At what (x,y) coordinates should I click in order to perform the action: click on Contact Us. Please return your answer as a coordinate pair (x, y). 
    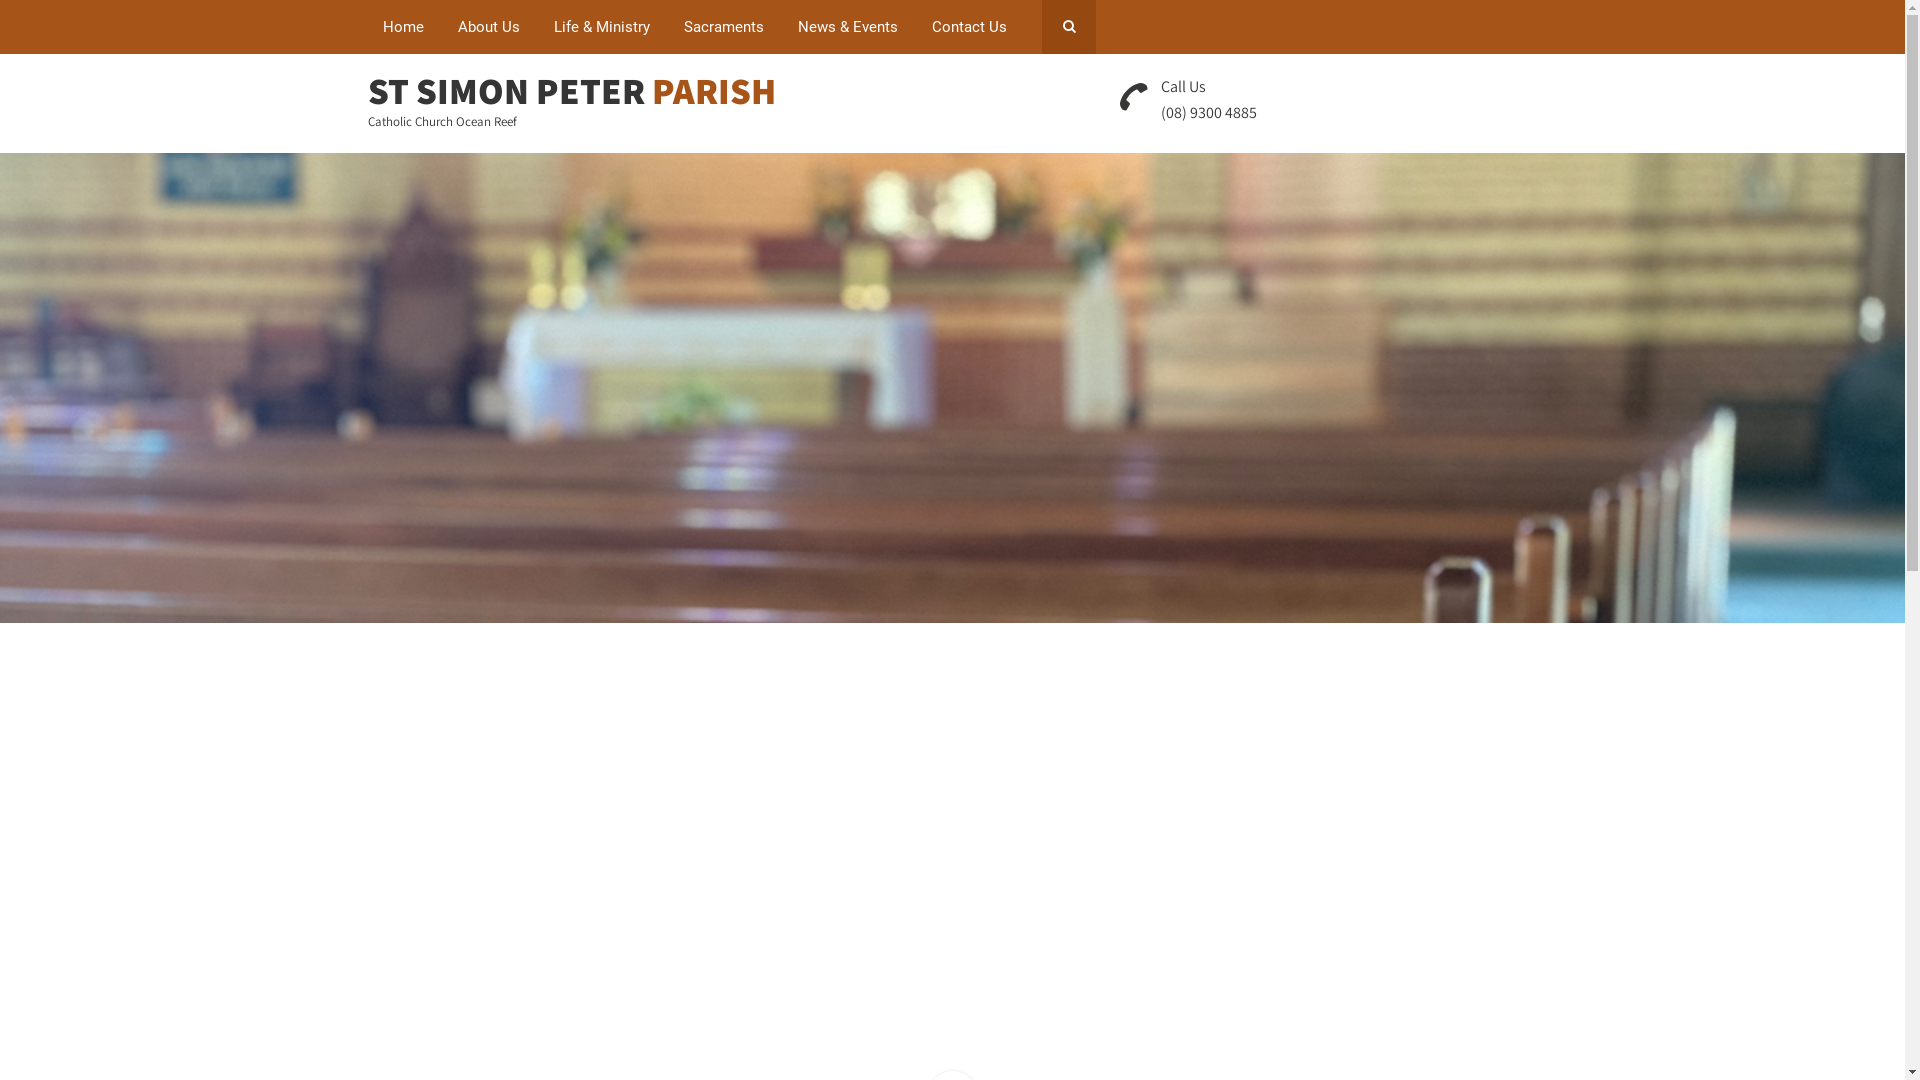
    Looking at the image, I should click on (968, 27).